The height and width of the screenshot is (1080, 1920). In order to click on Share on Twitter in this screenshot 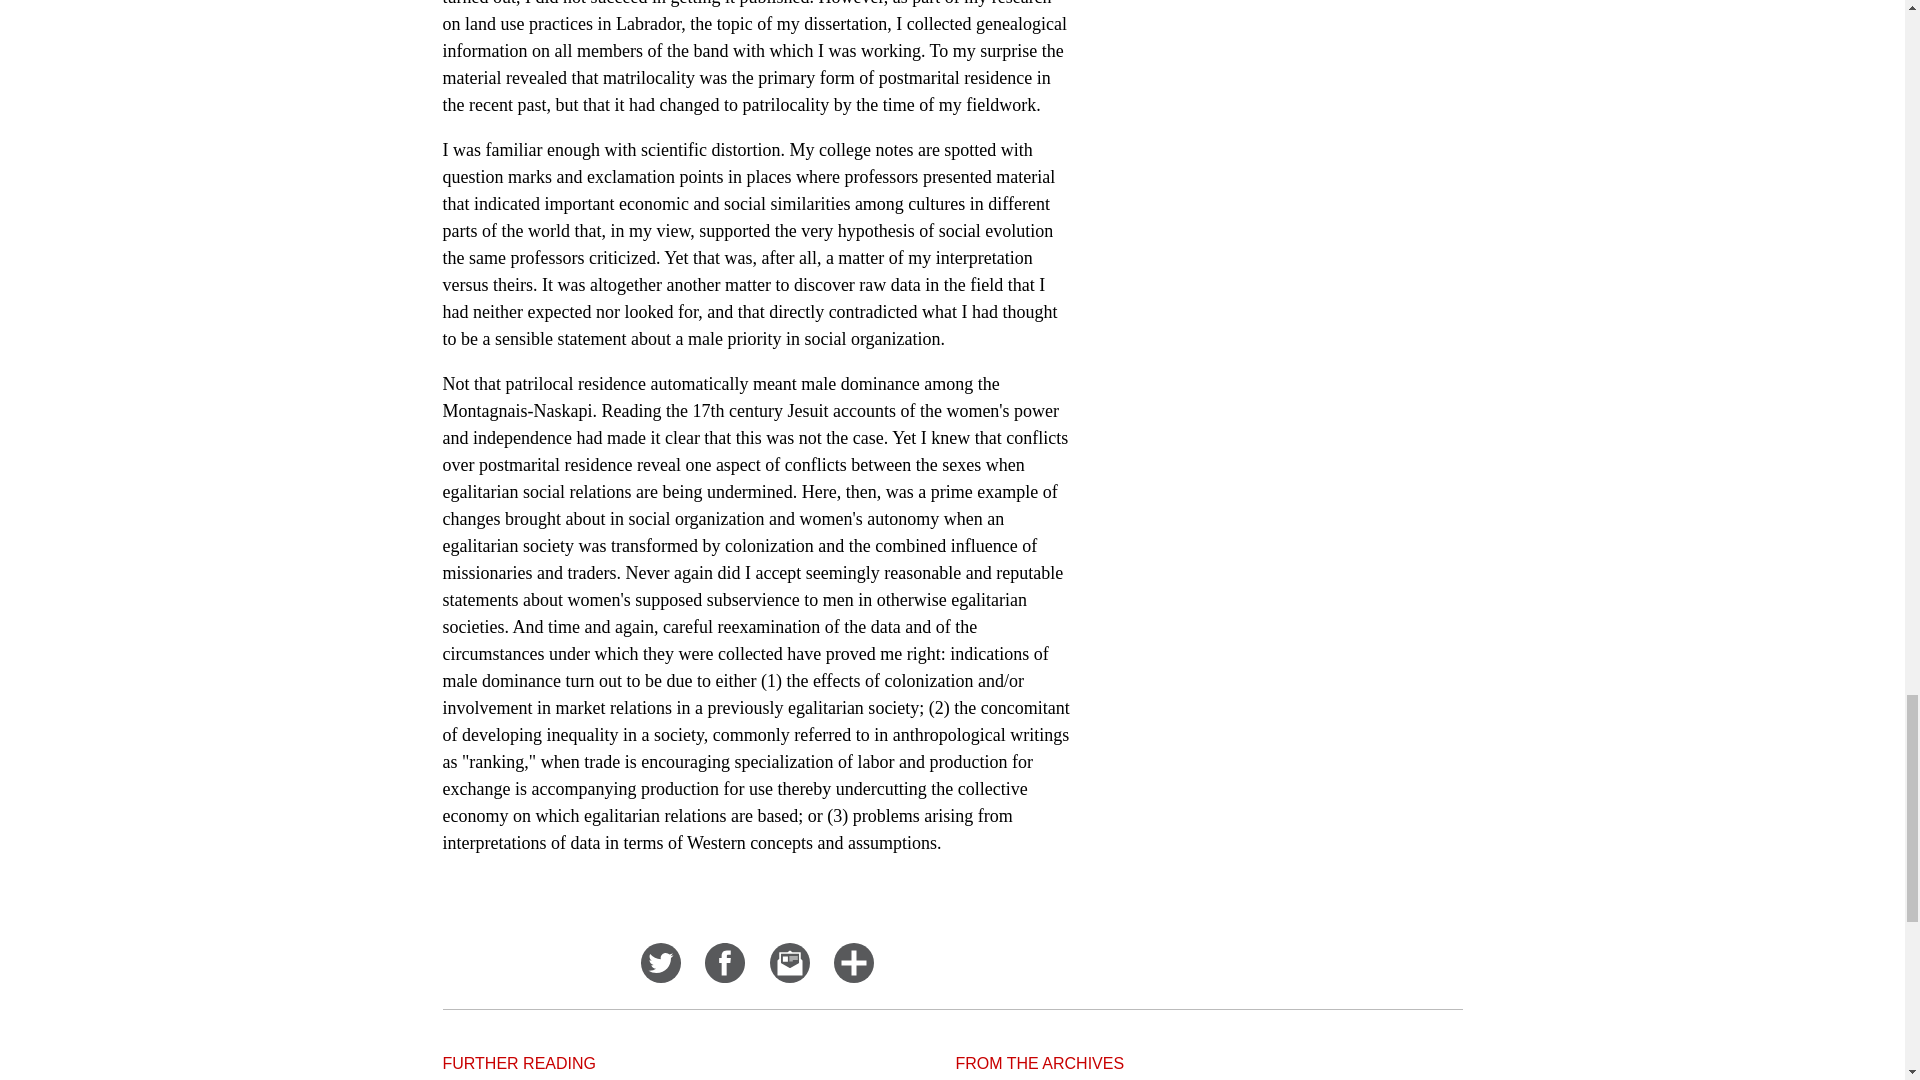, I will do `click(661, 976)`.